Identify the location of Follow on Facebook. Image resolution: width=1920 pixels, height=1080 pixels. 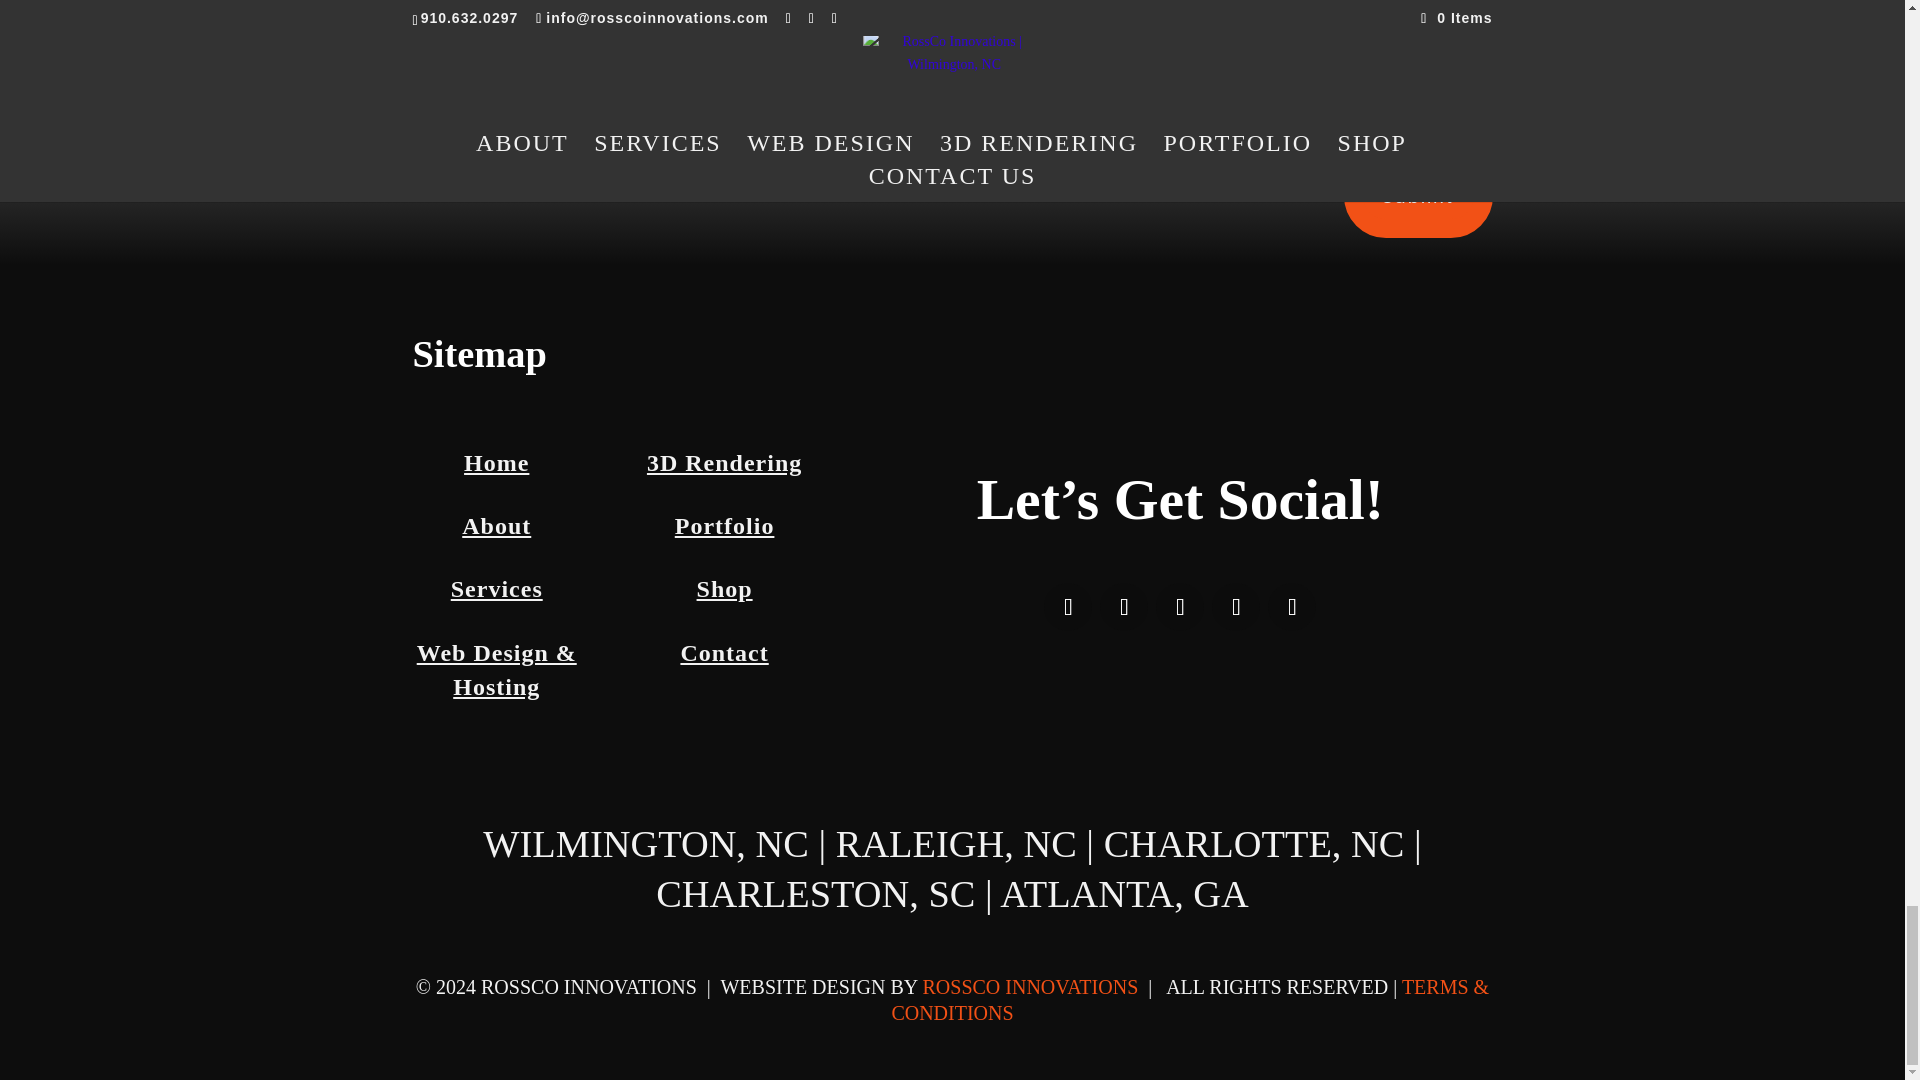
(1068, 606).